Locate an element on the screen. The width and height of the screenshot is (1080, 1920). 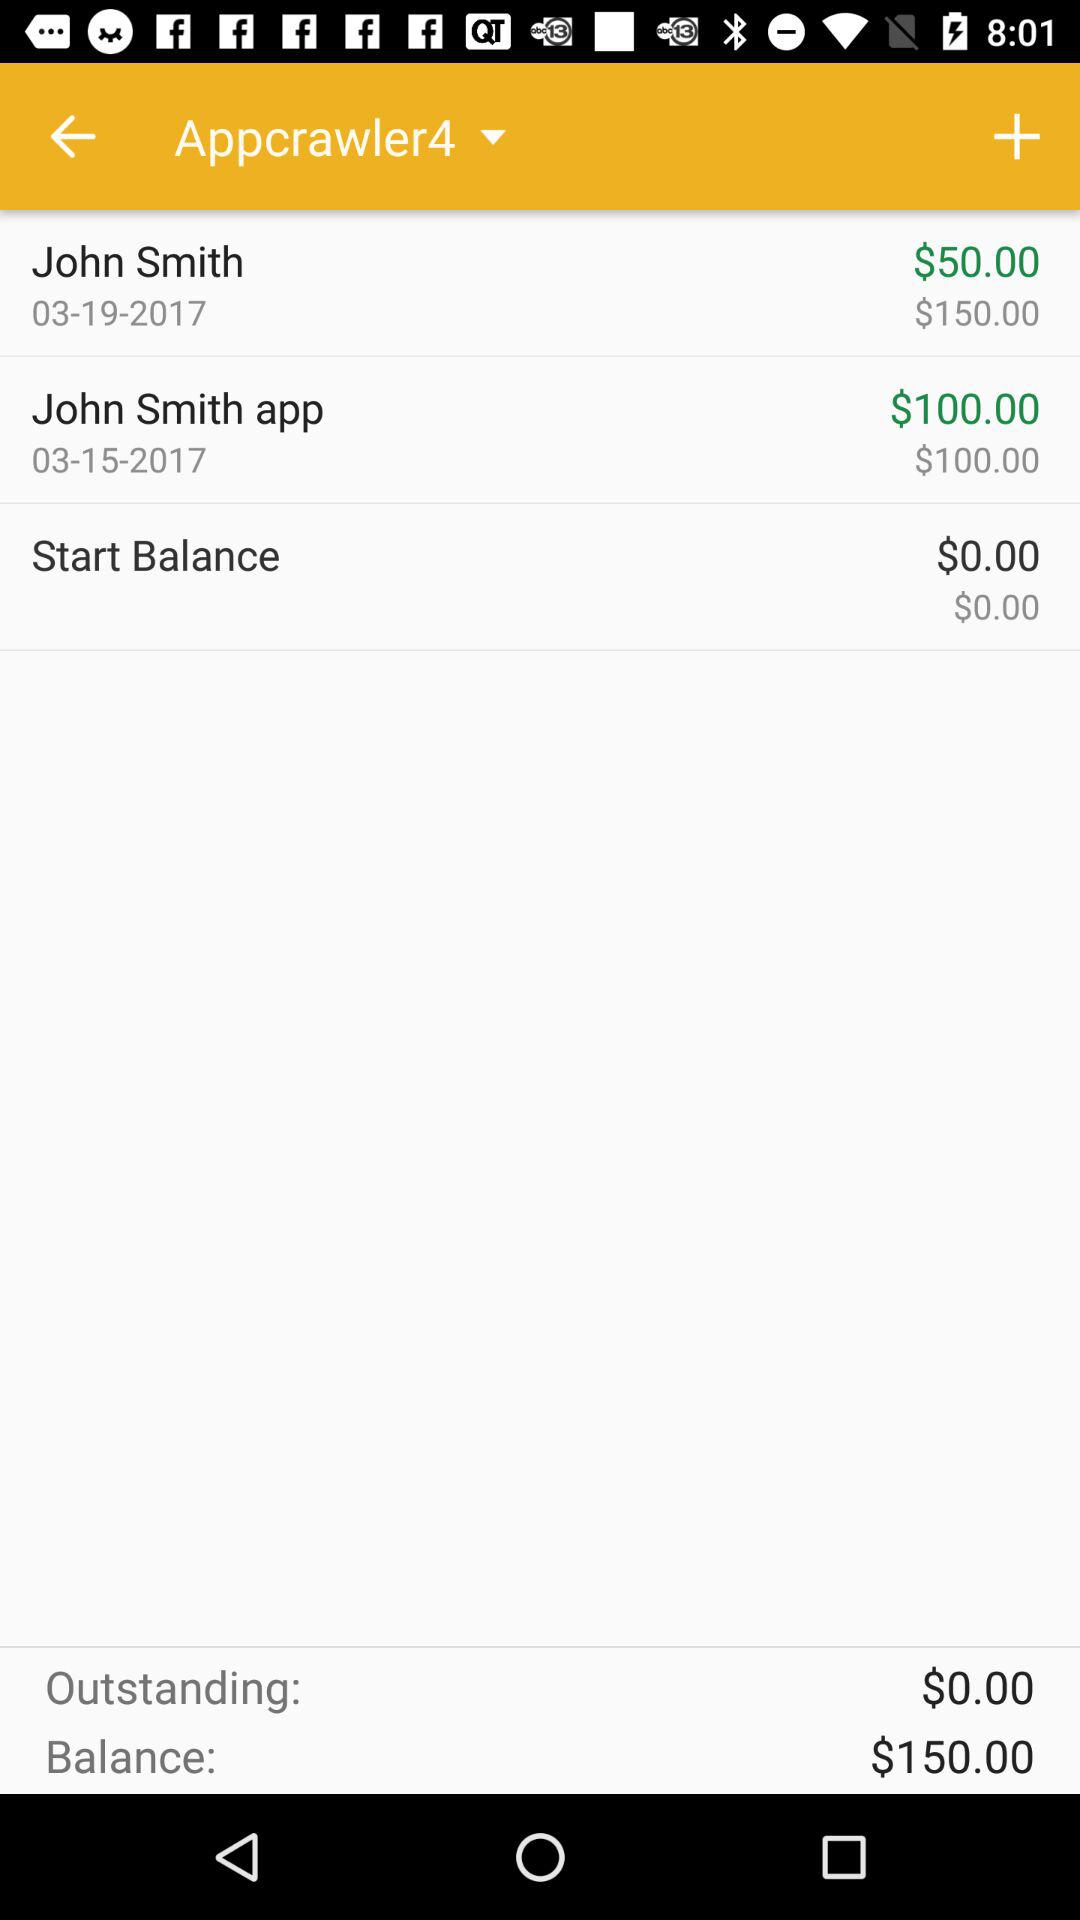
select drop down button is located at coordinates (493, 136).